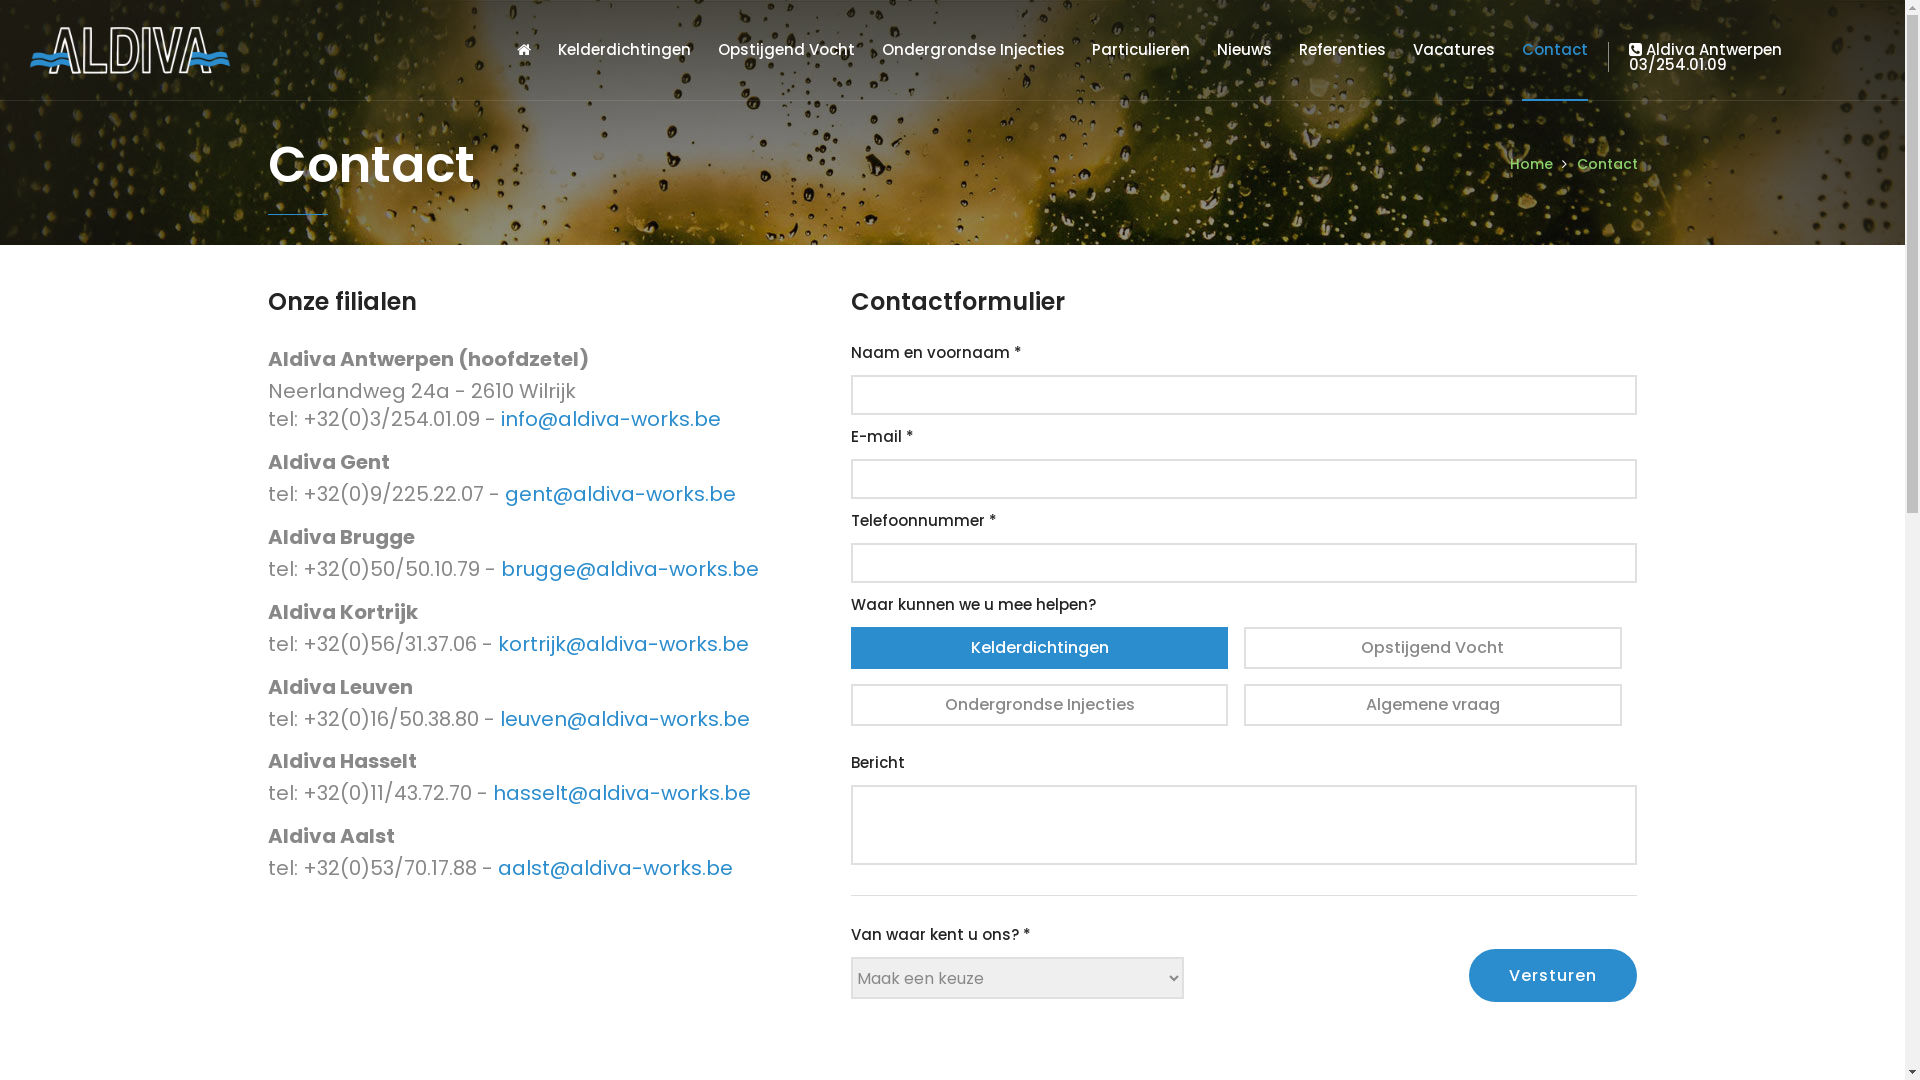 The width and height of the screenshot is (1920, 1080). What do you see at coordinates (1742, 57) in the screenshot?
I see `Aldiva Antwerpen 03/254.01.09` at bounding box center [1742, 57].